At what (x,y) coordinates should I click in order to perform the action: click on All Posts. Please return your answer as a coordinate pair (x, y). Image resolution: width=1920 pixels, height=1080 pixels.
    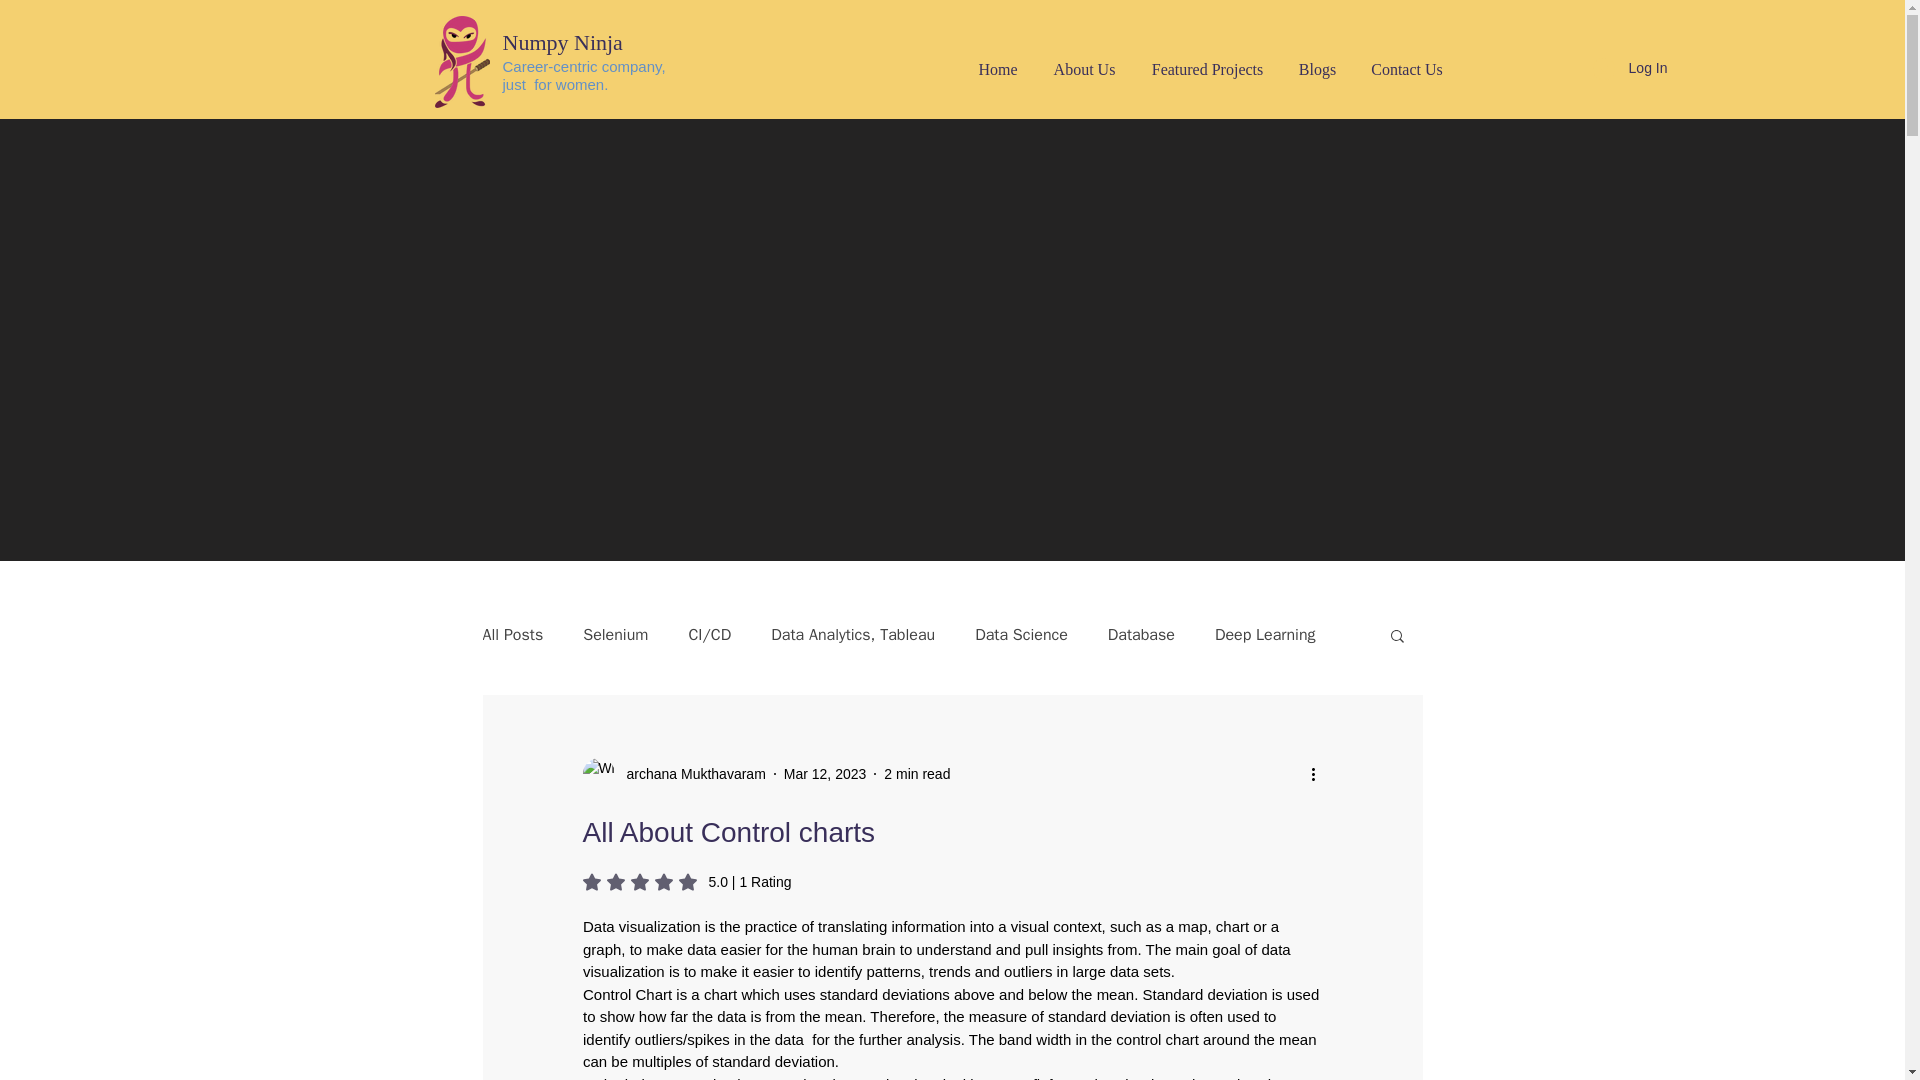
    Looking at the image, I should click on (512, 634).